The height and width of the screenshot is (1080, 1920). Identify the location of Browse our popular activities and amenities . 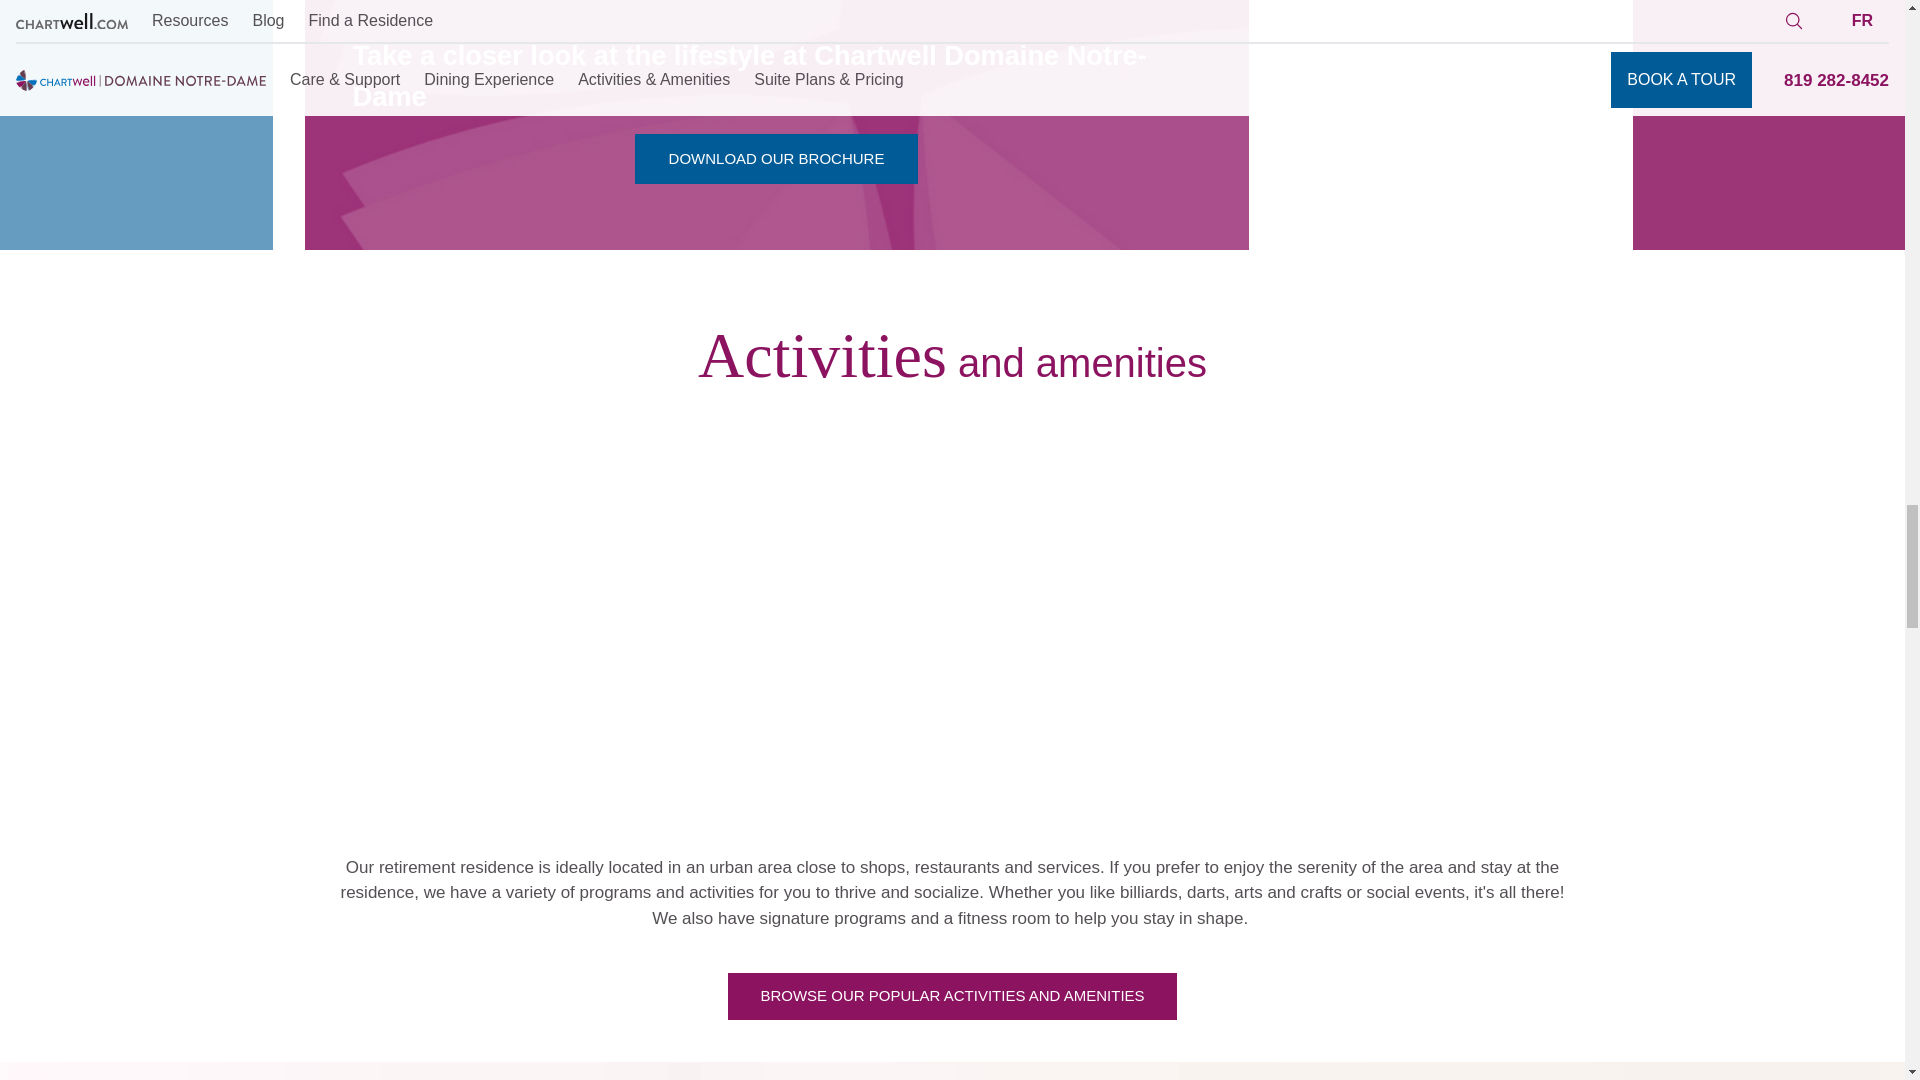
(777, 158).